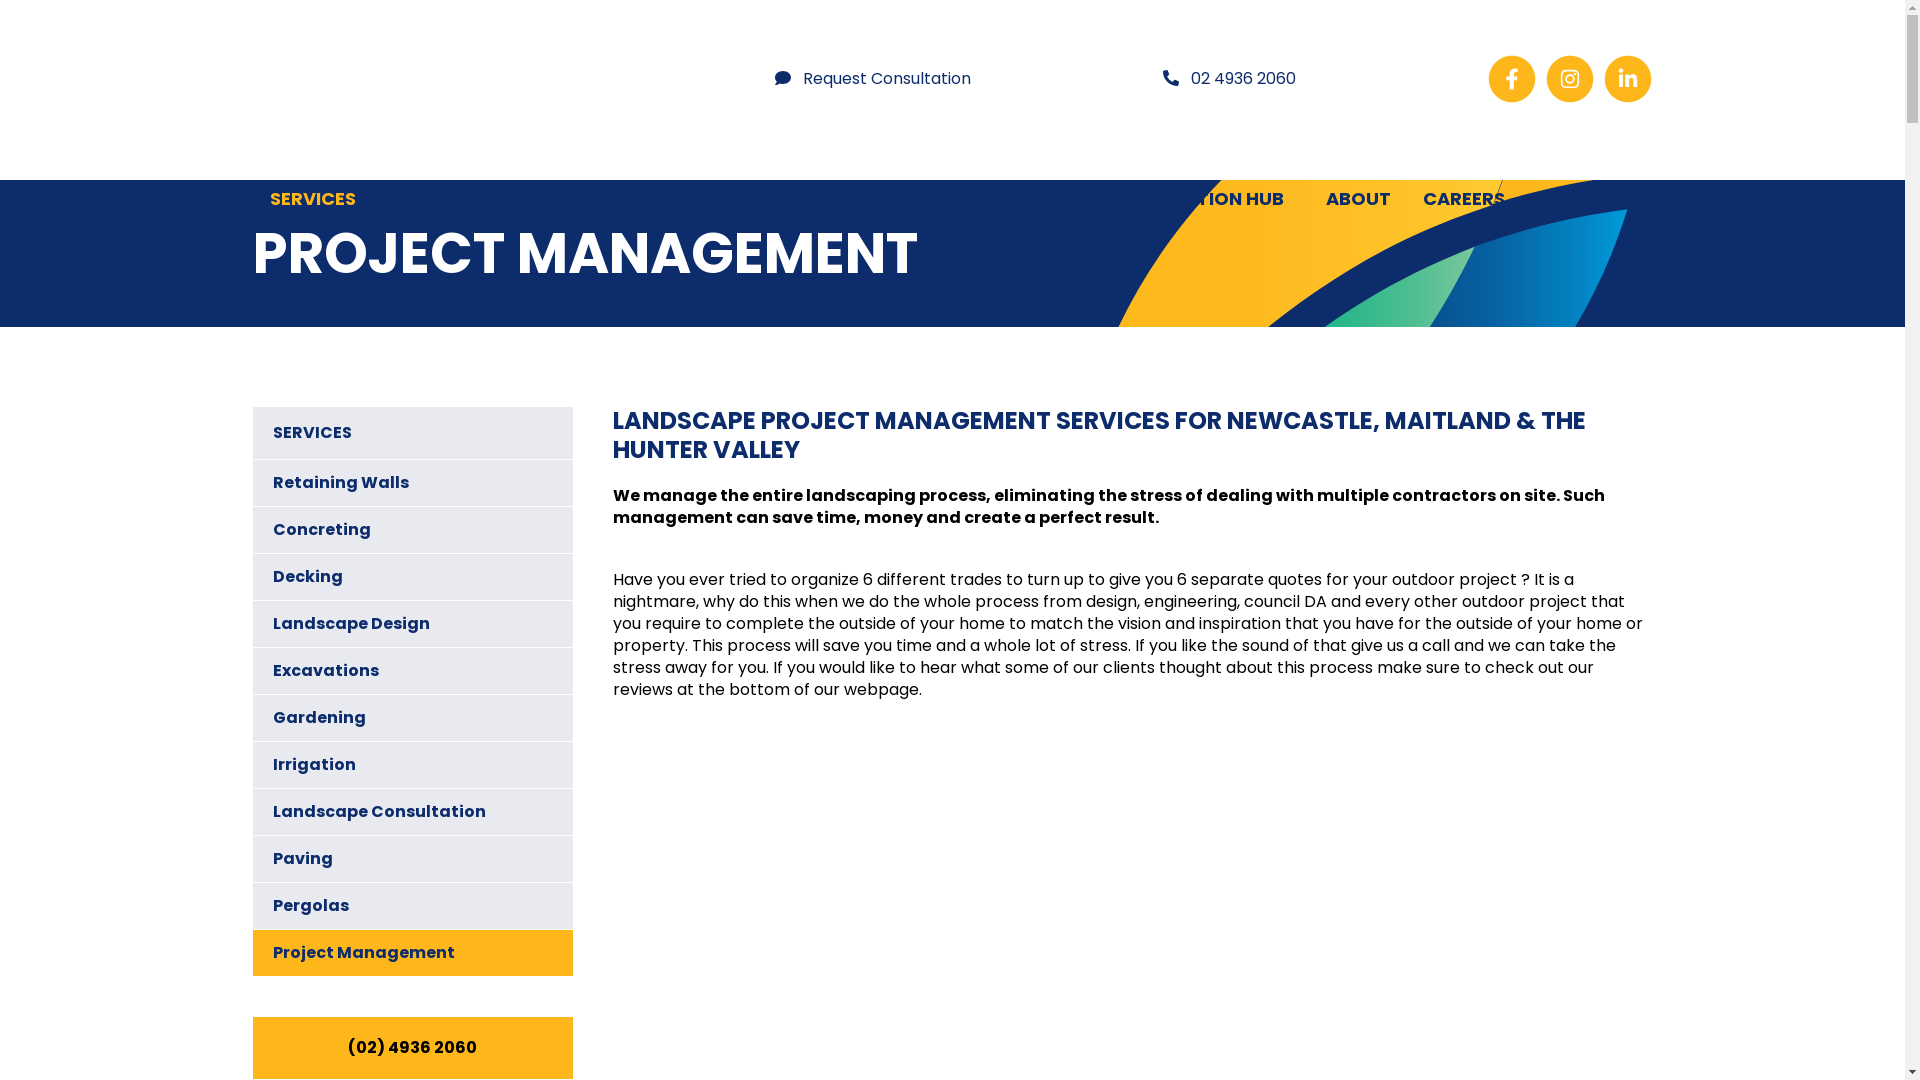  What do you see at coordinates (412, 624) in the screenshot?
I see `Landscape Design` at bounding box center [412, 624].